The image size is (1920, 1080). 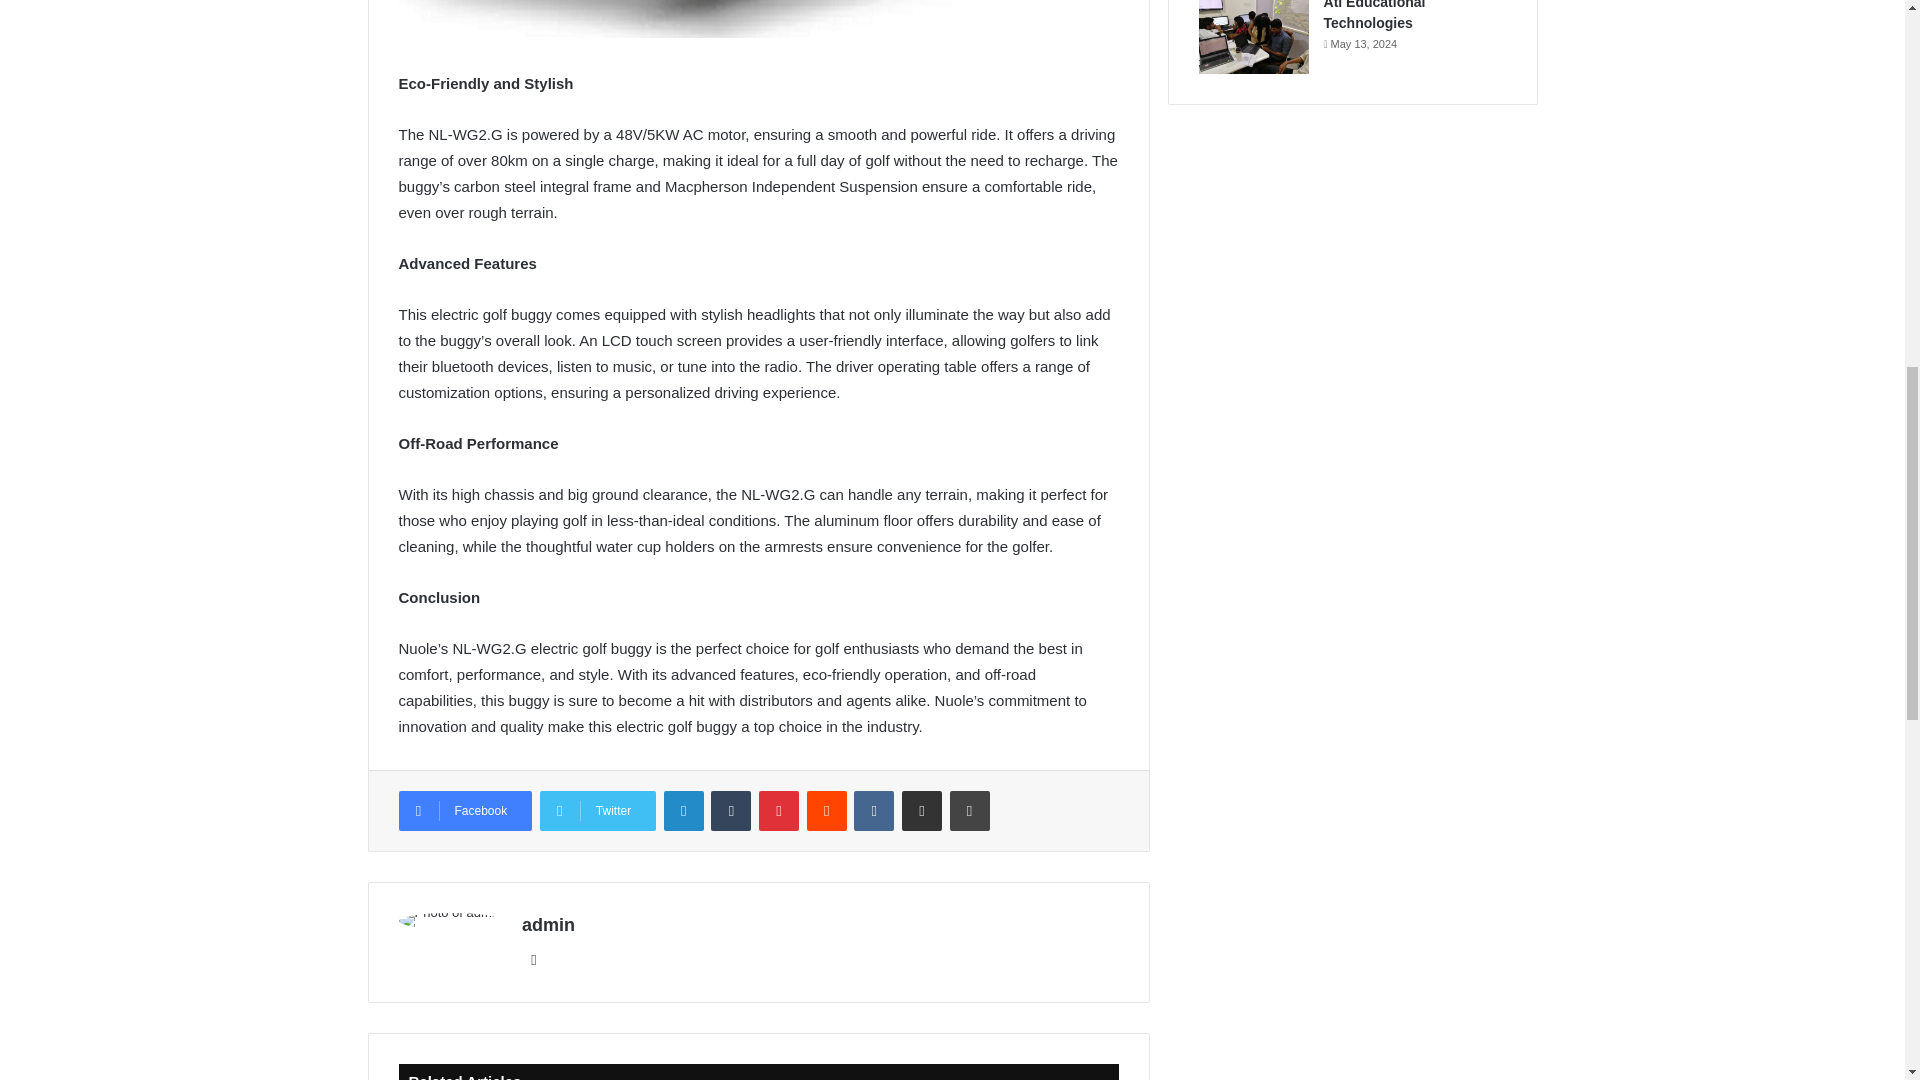 What do you see at coordinates (778, 810) in the screenshot?
I see `Pinterest` at bounding box center [778, 810].